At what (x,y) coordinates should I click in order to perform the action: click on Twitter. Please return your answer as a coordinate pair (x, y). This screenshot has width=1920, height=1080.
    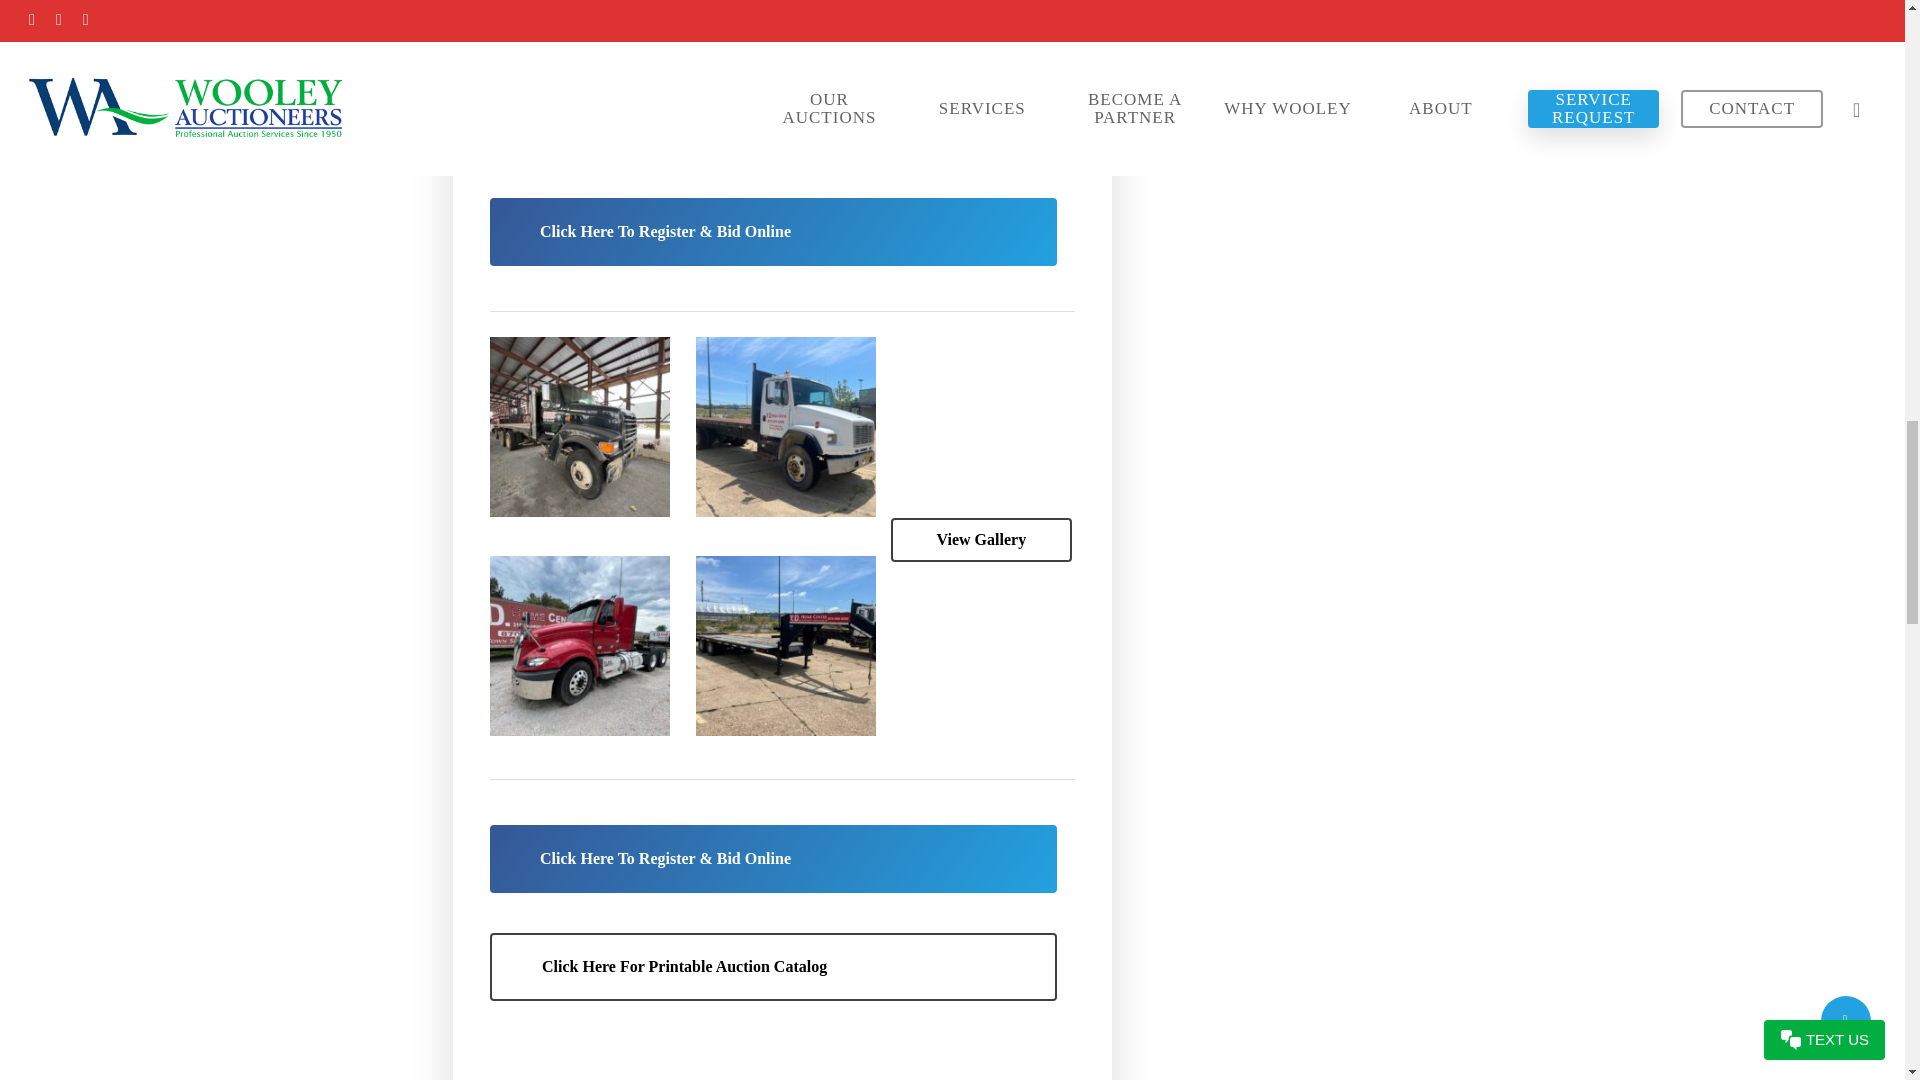
    Looking at the image, I should click on (559, 1068).